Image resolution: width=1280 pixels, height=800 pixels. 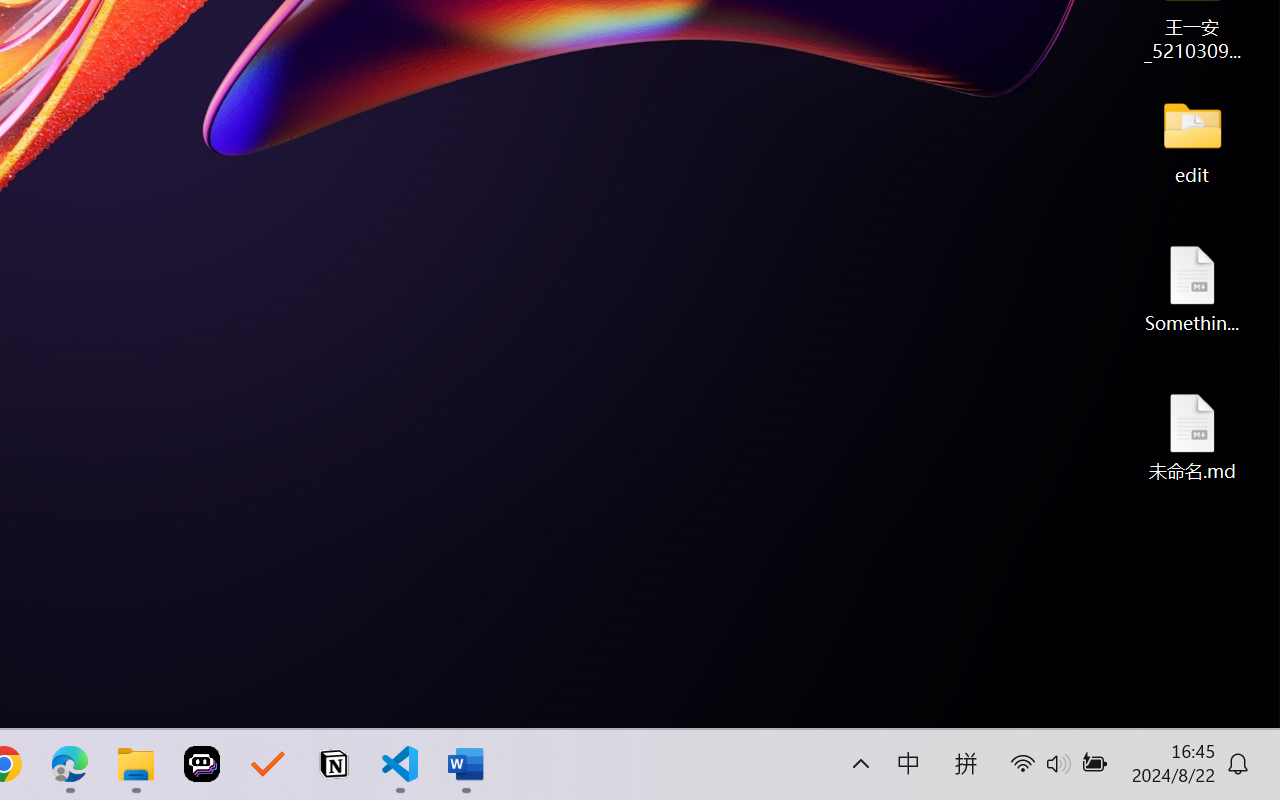 What do you see at coordinates (1192, 288) in the screenshot?
I see `Something.md` at bounding box center [1192, 288].